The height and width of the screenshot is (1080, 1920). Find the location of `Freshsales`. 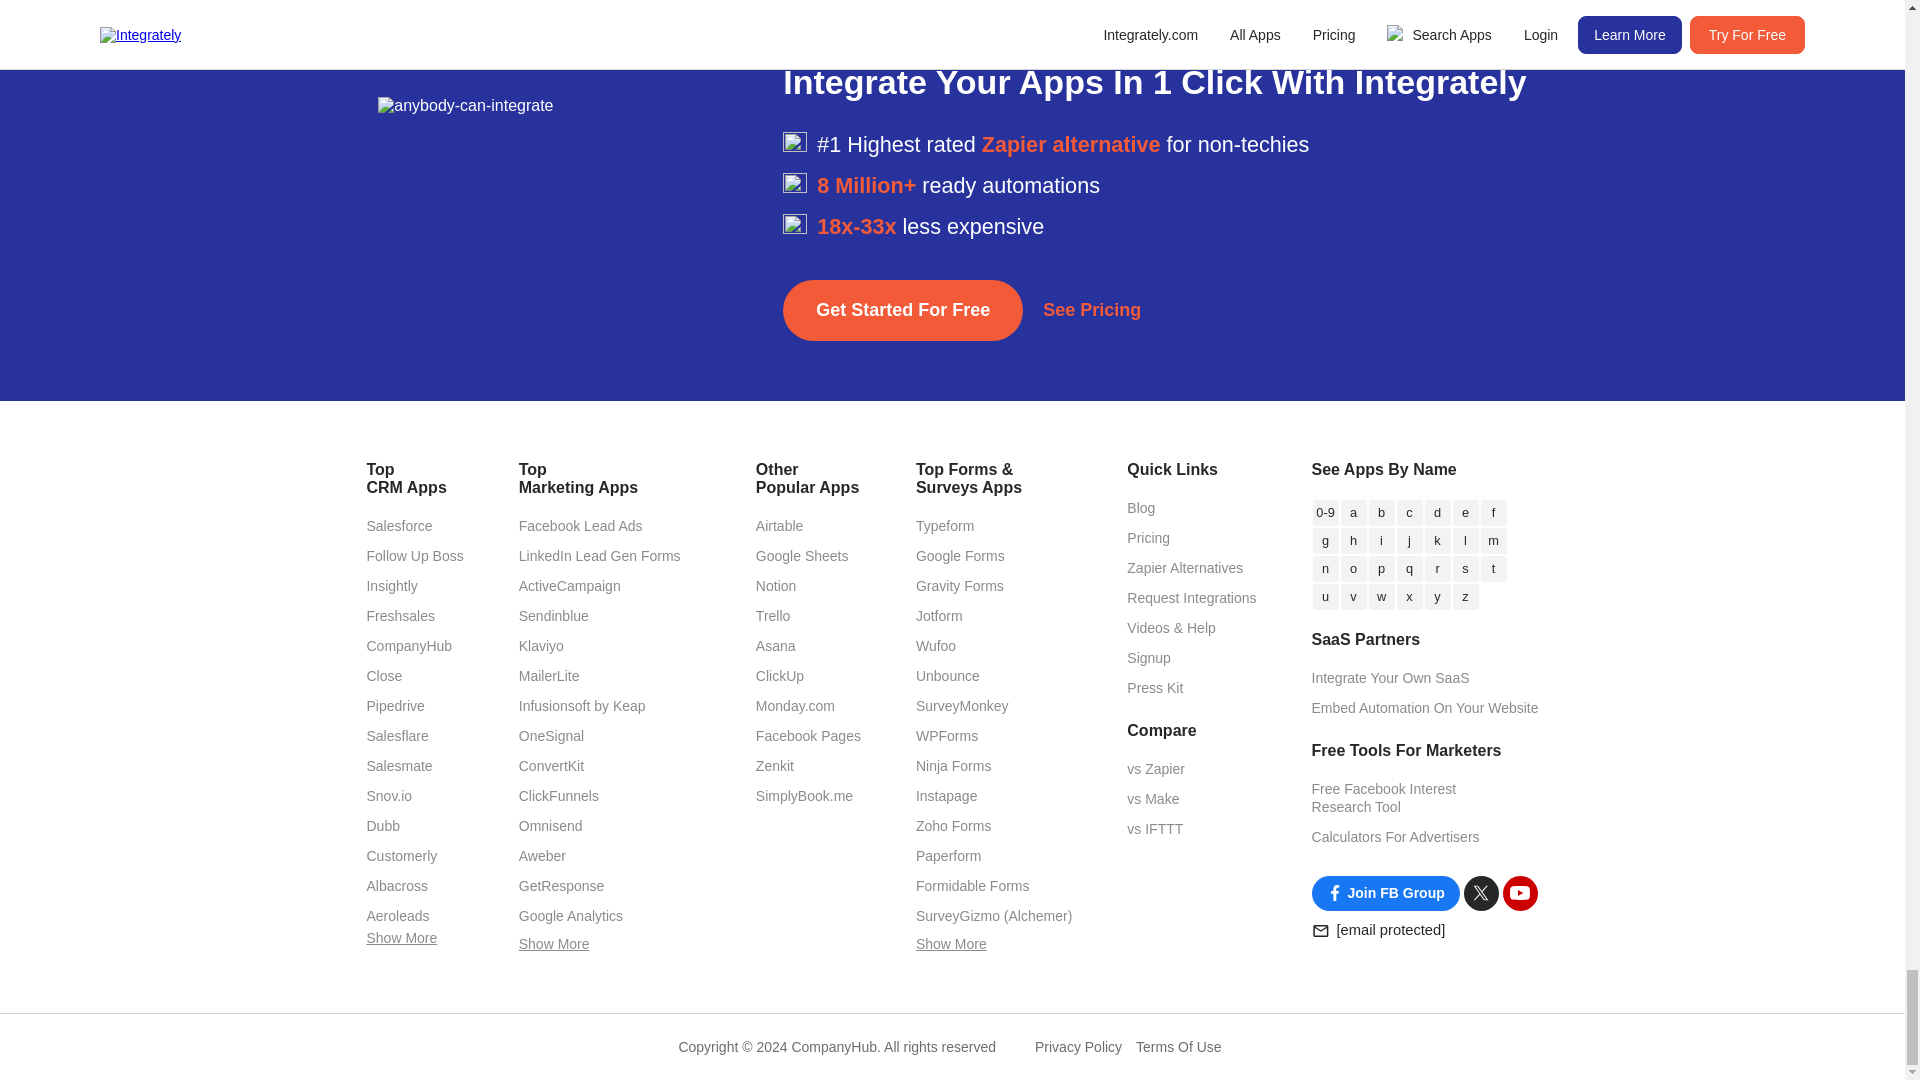

Freshsales is located at coordinates (400, 616).